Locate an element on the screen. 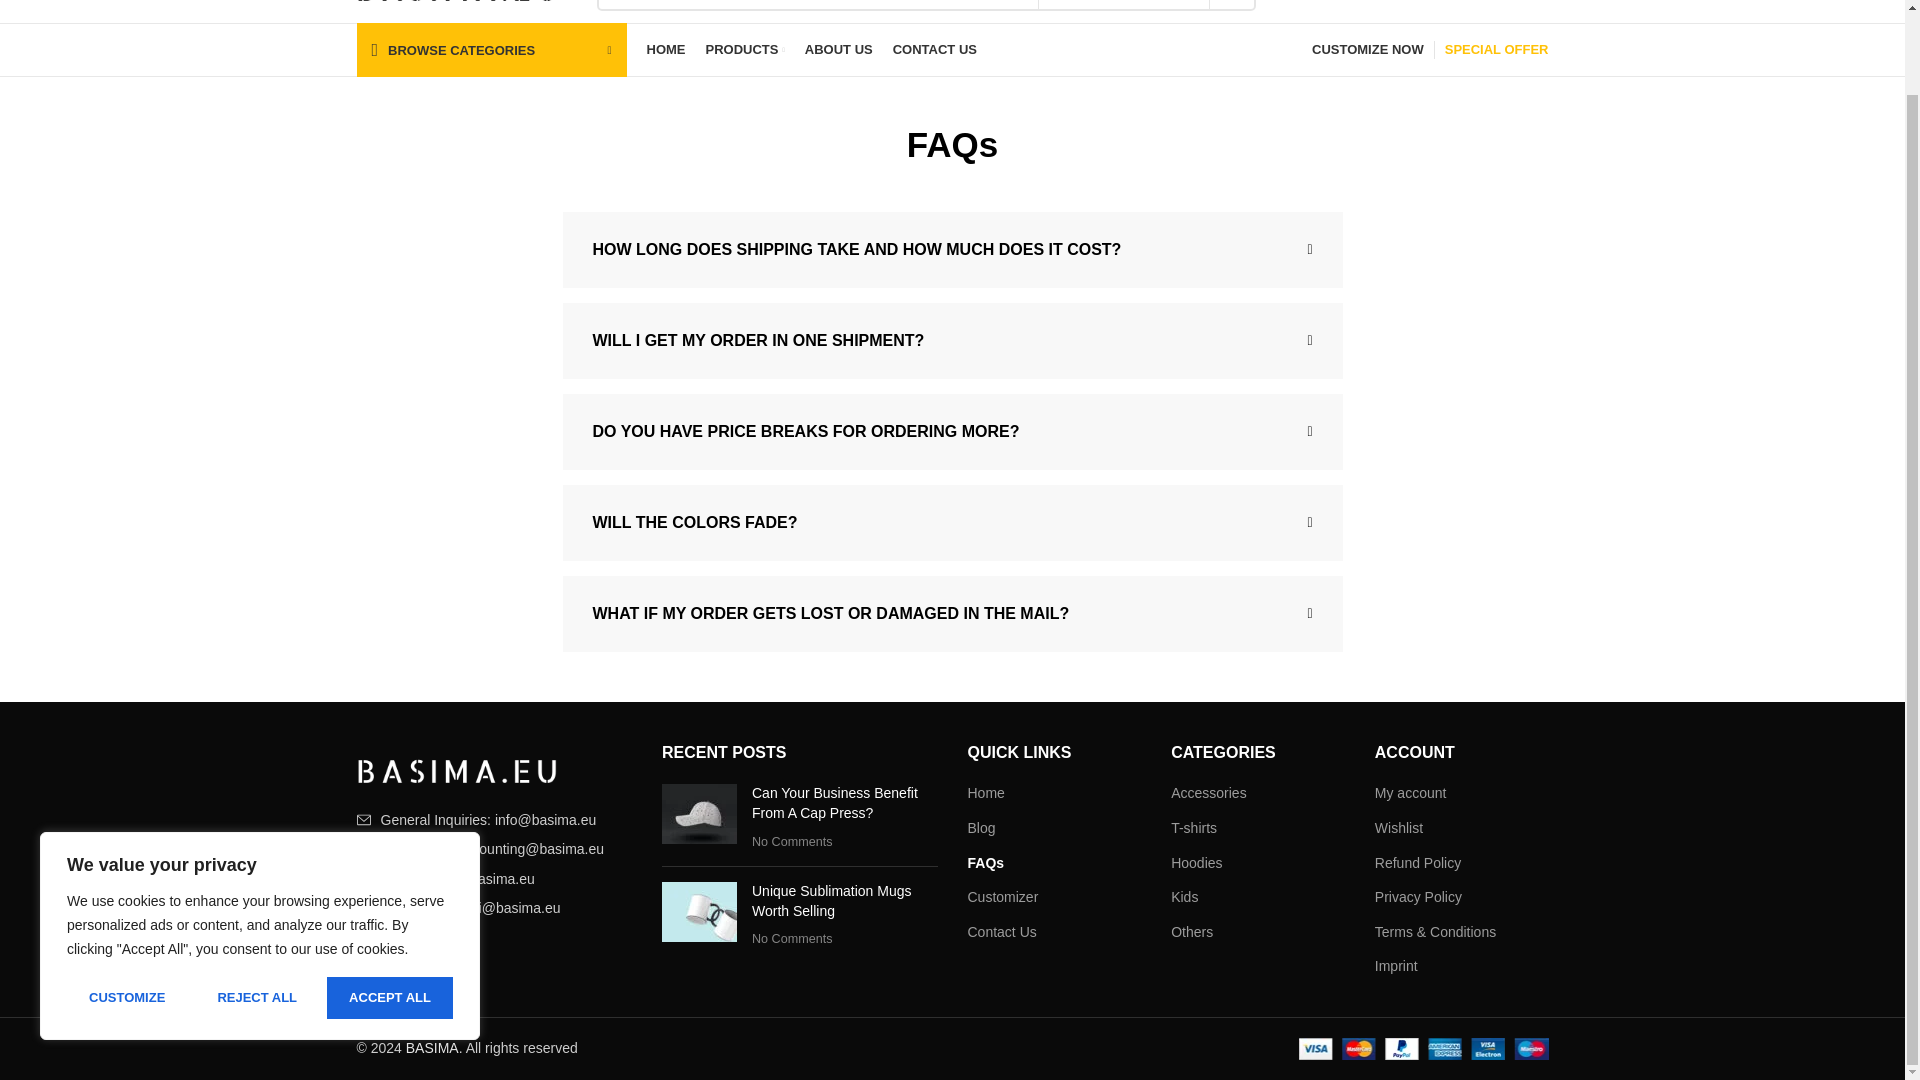  Compare products is located at coordinates (1464, 4).